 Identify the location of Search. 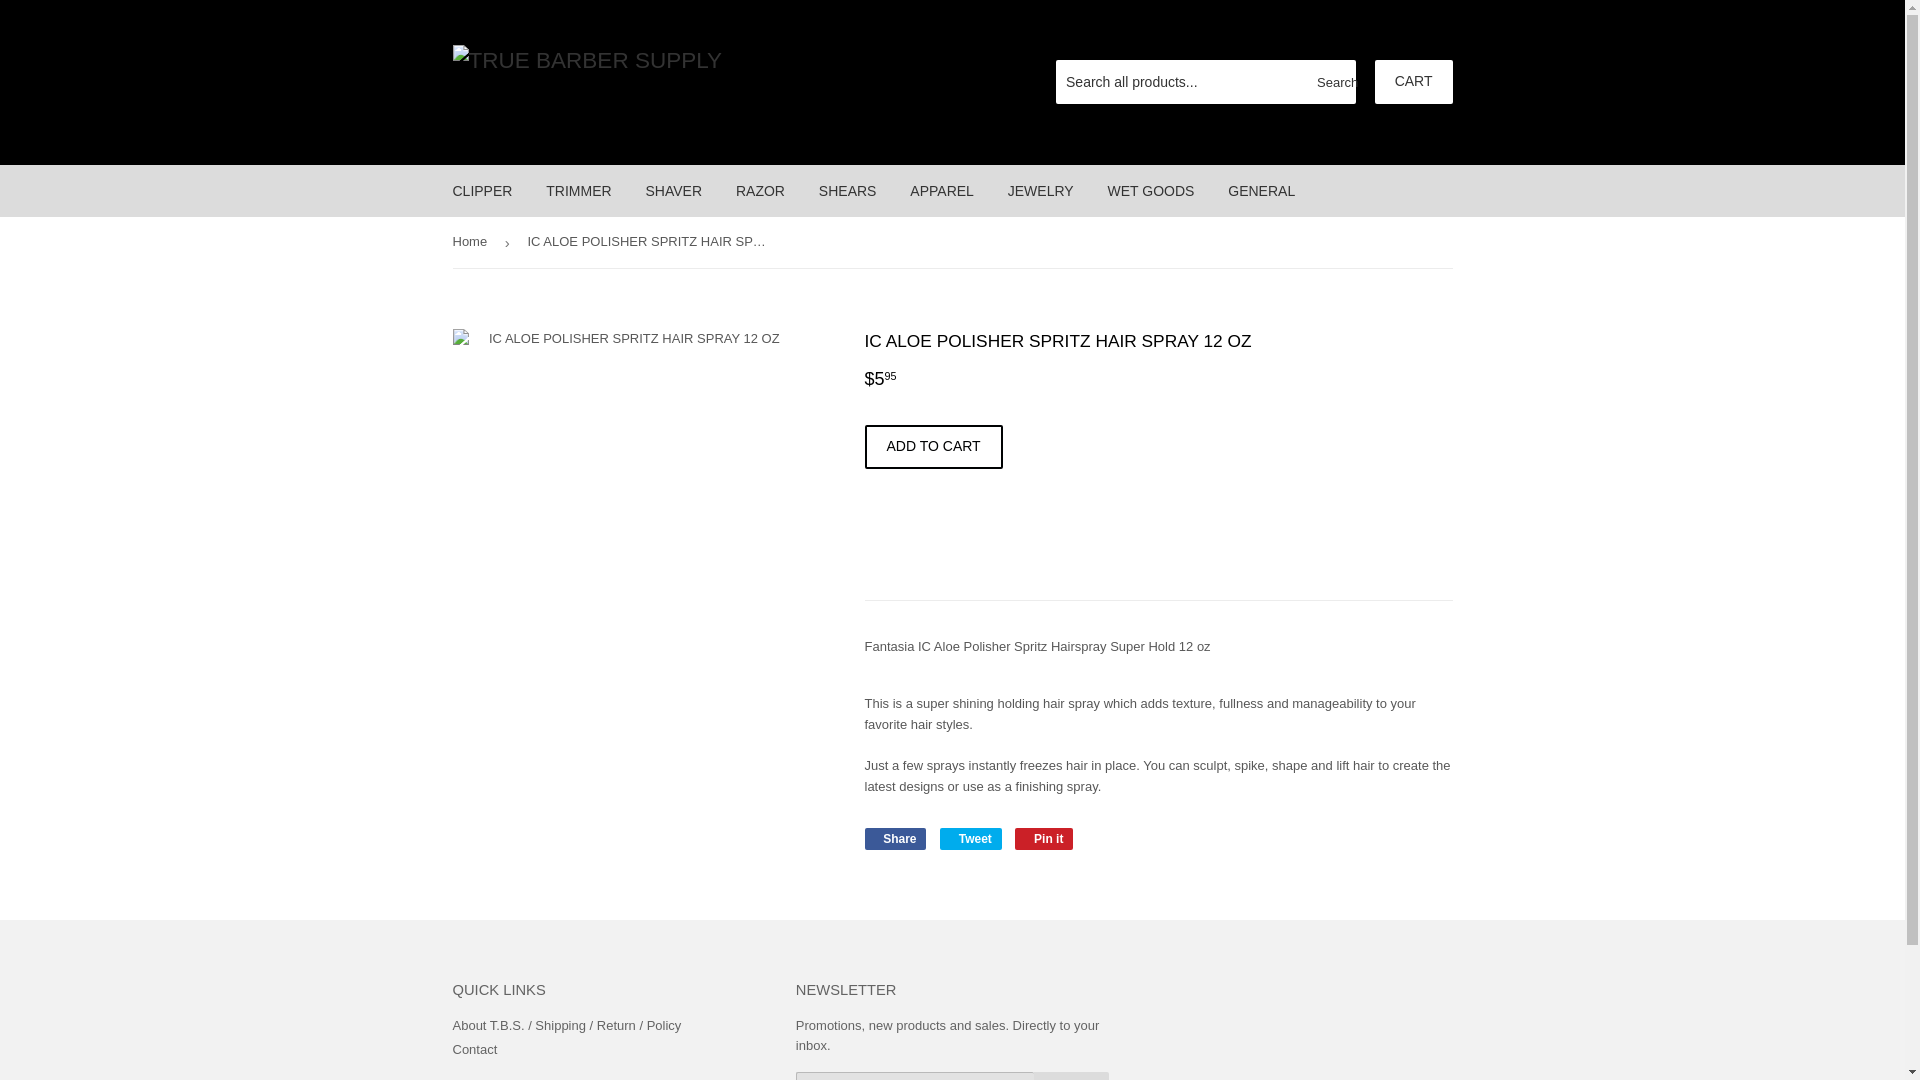
(1333, 82).